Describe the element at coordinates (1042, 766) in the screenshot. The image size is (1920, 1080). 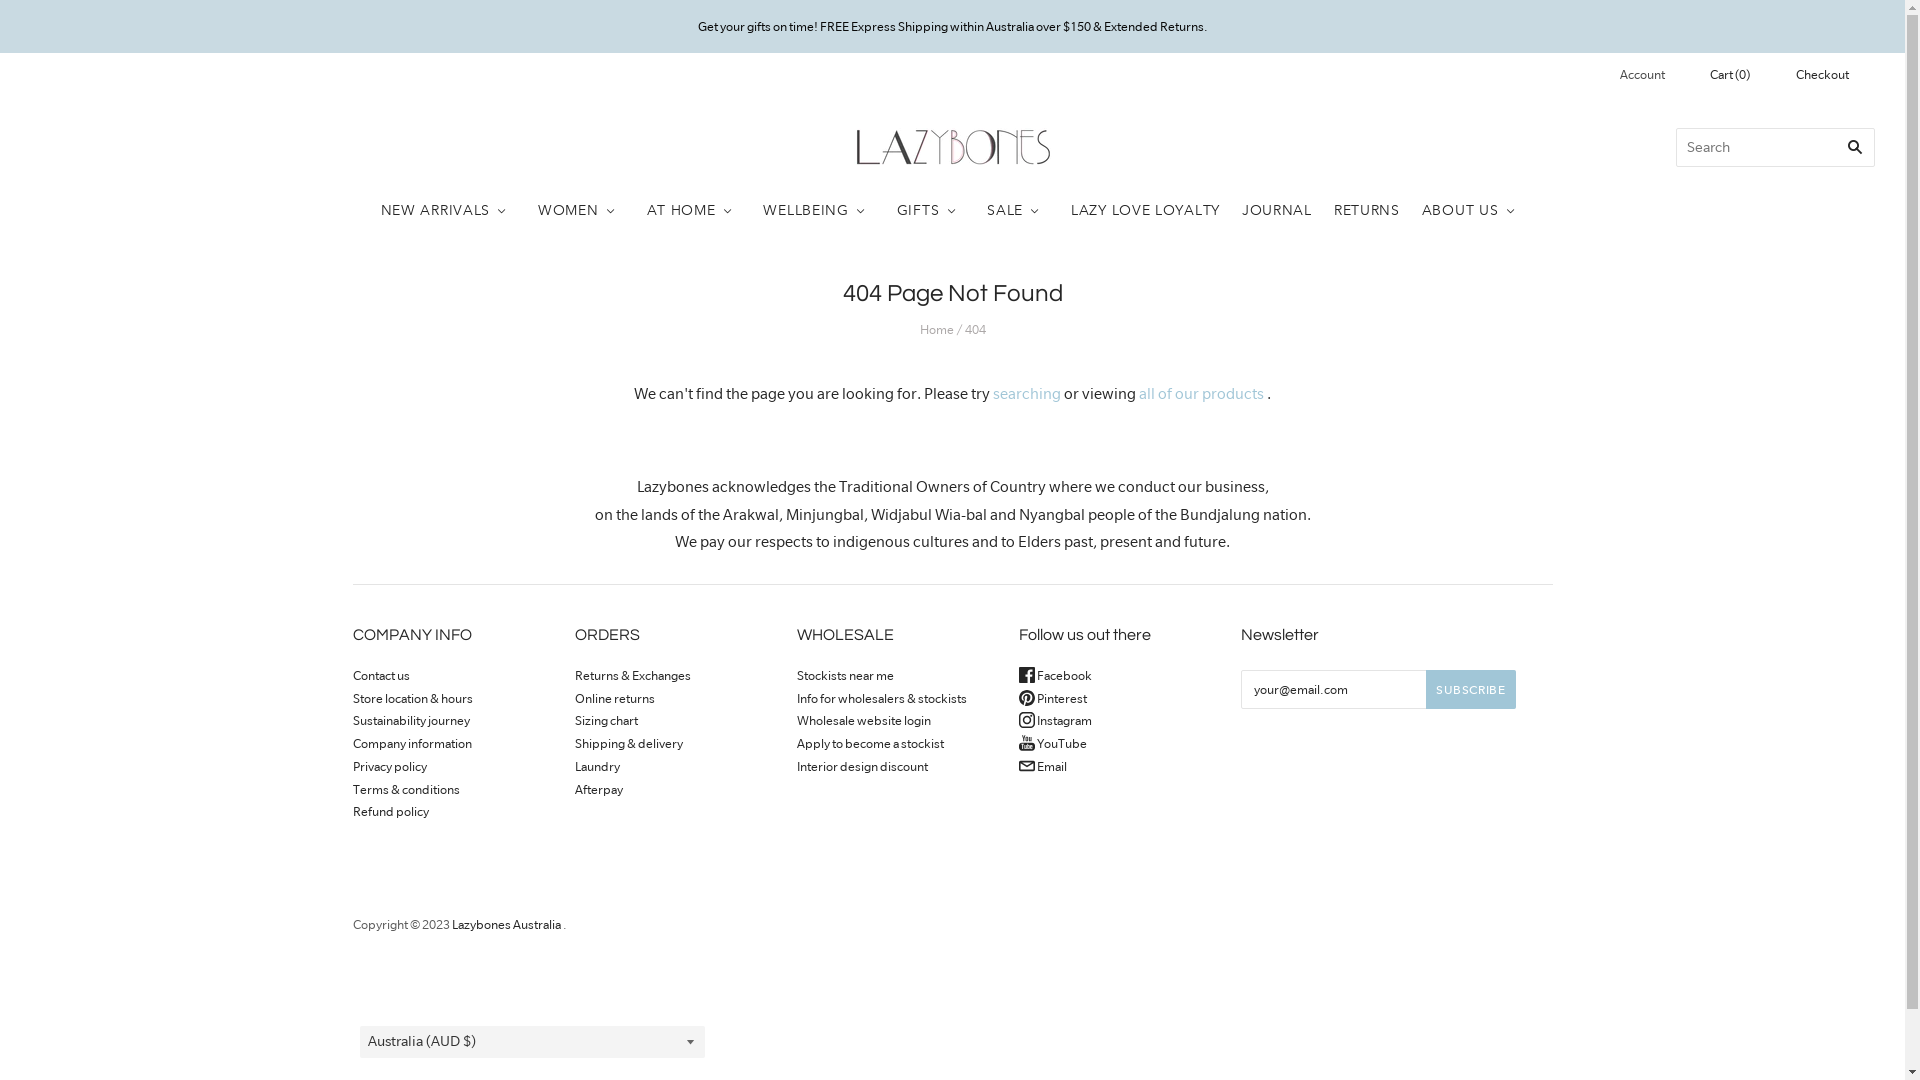
I see `Email` at that location.